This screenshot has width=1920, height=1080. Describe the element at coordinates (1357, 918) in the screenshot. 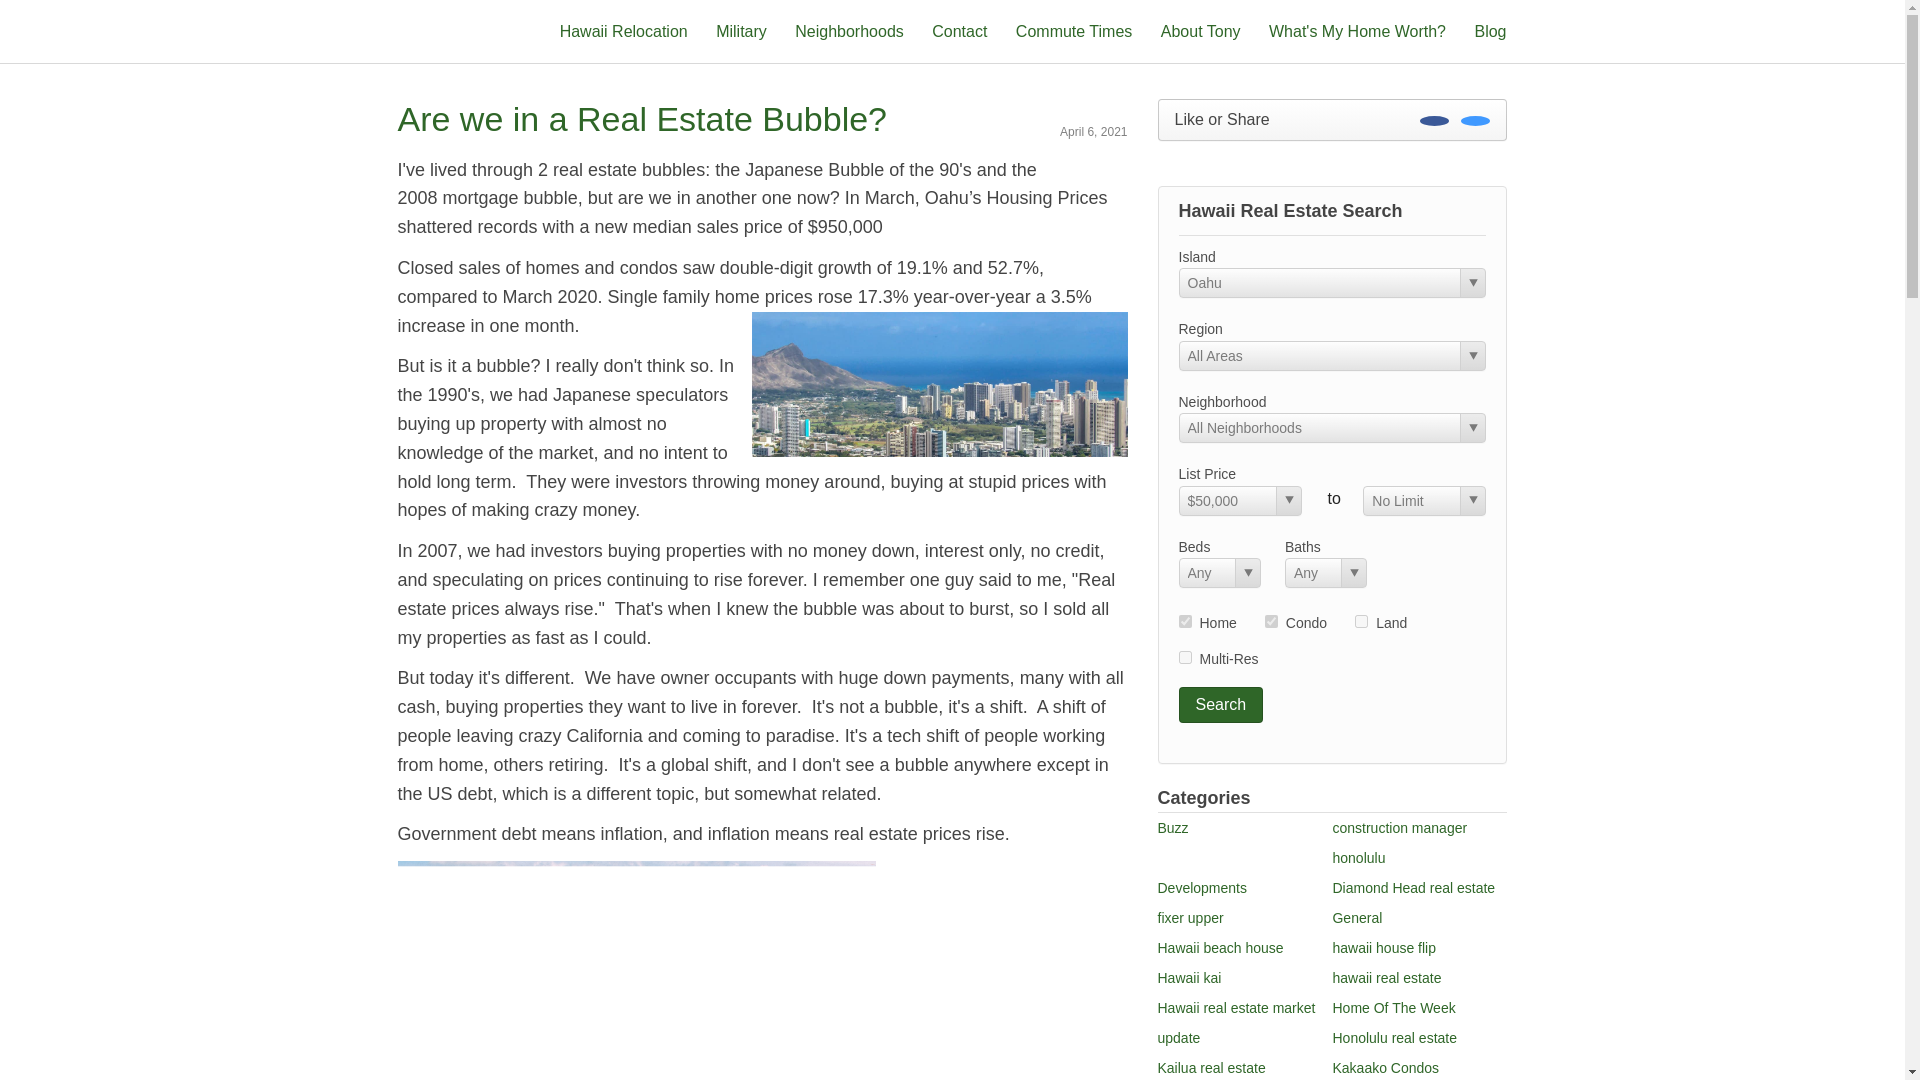

I see `General` at that location.